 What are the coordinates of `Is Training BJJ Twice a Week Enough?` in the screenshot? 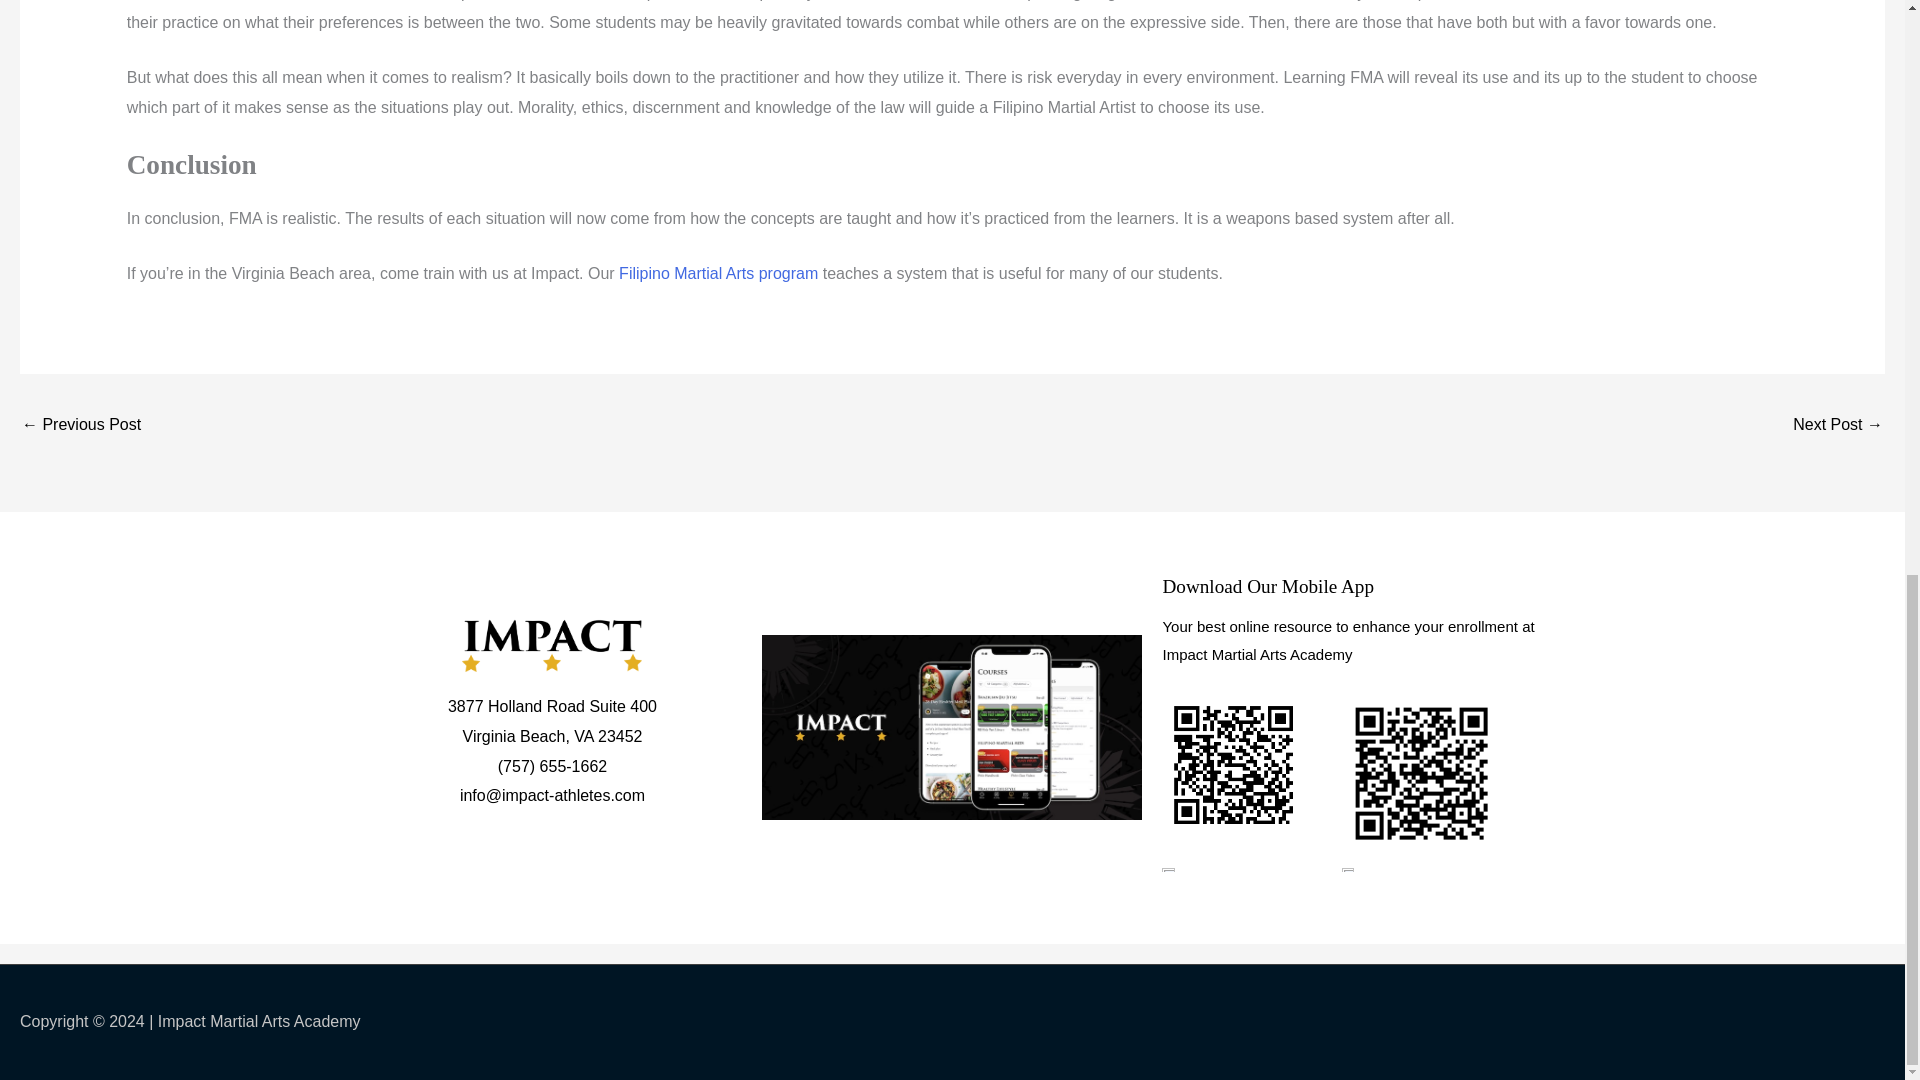 It's located at (80, 426).